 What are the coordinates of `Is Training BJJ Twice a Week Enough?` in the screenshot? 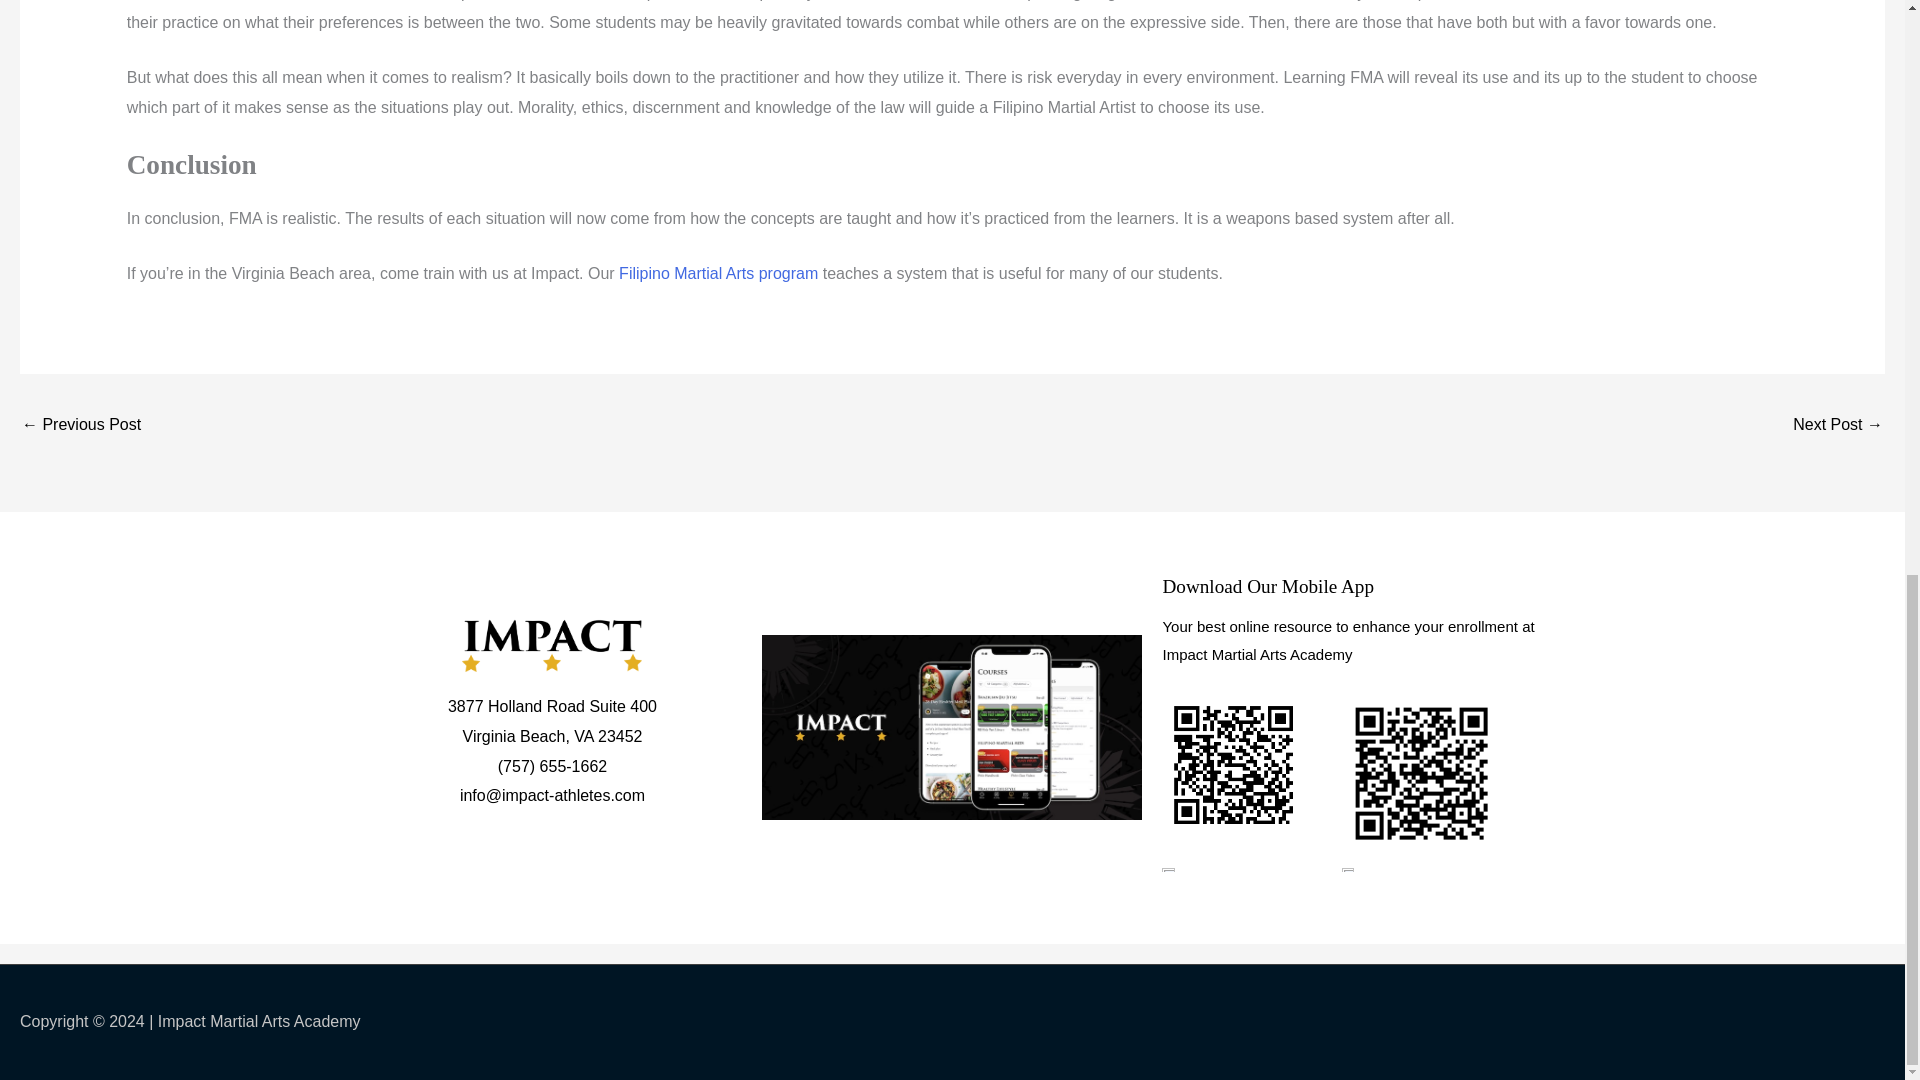 It's located at (80, 426).